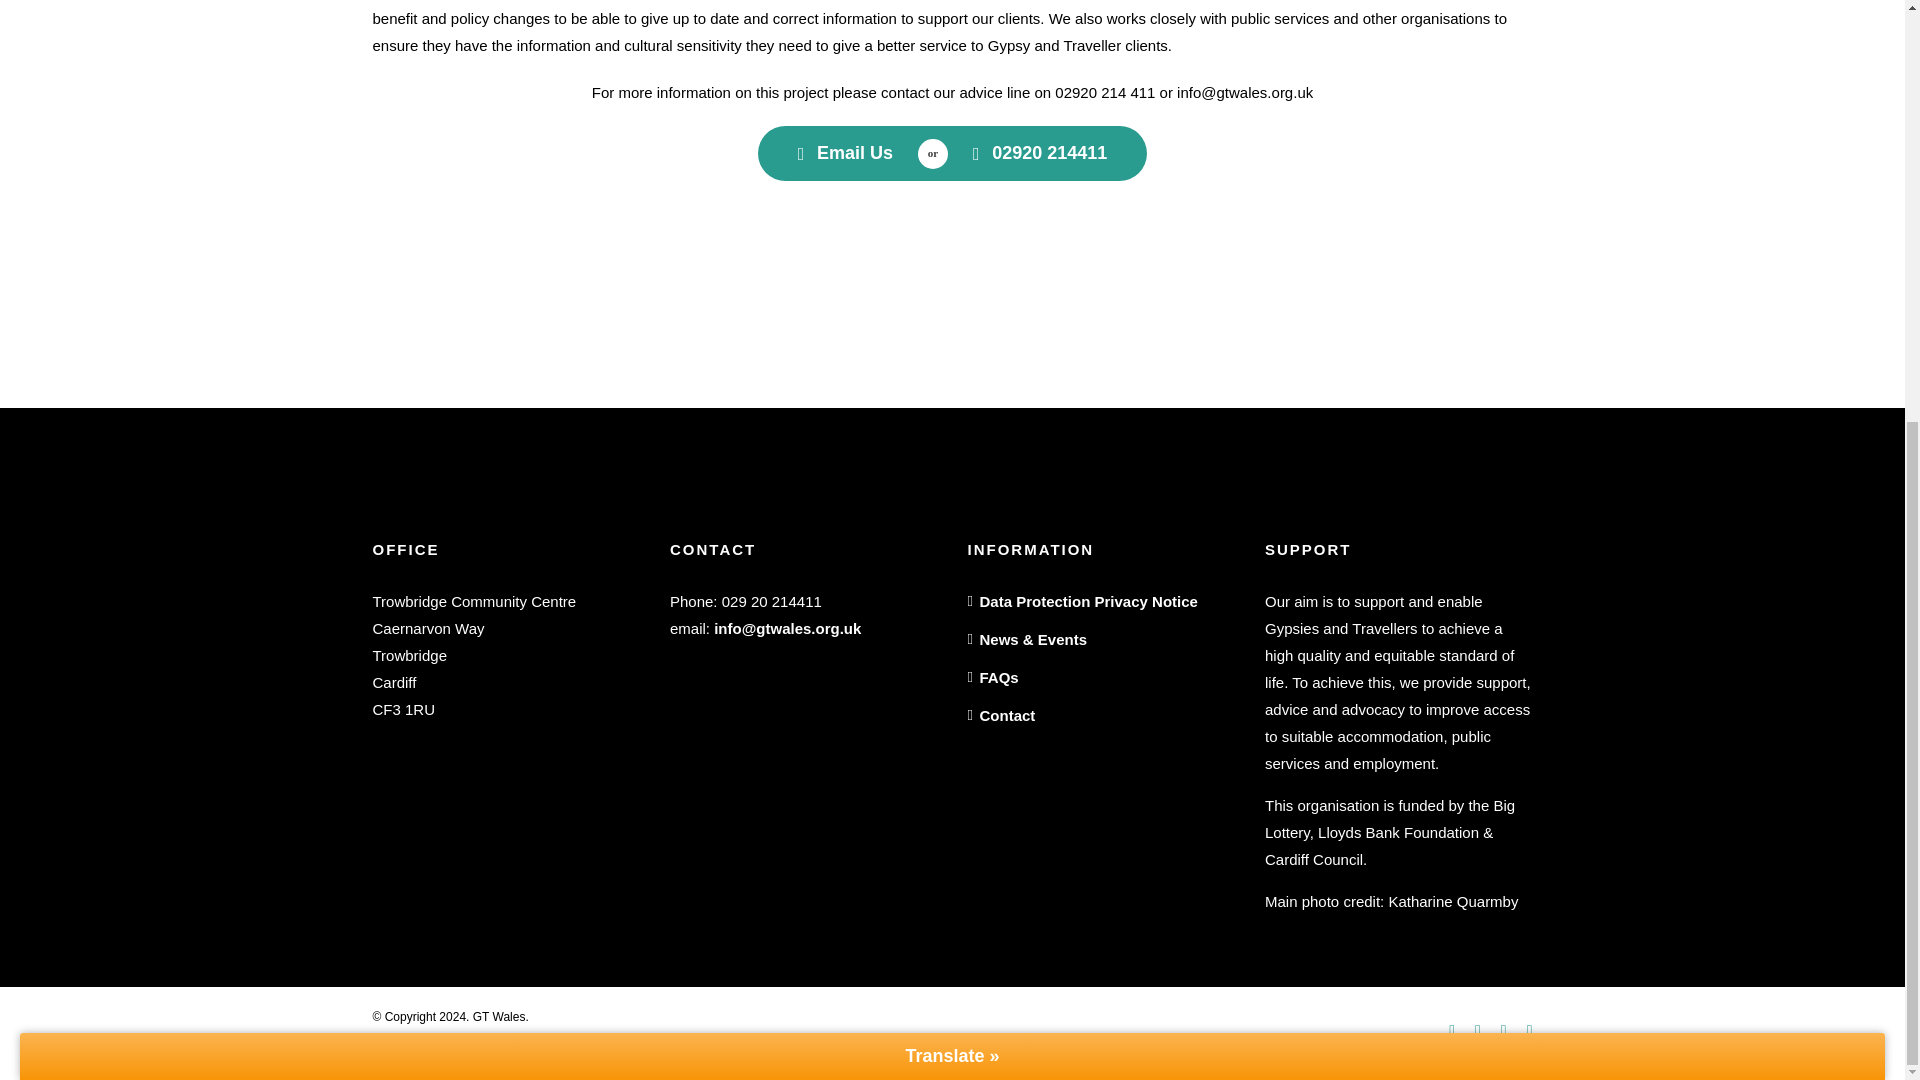 The height and width of the screenshot is (1080, 1920). I want to click on Find an event, so click(846, 154).